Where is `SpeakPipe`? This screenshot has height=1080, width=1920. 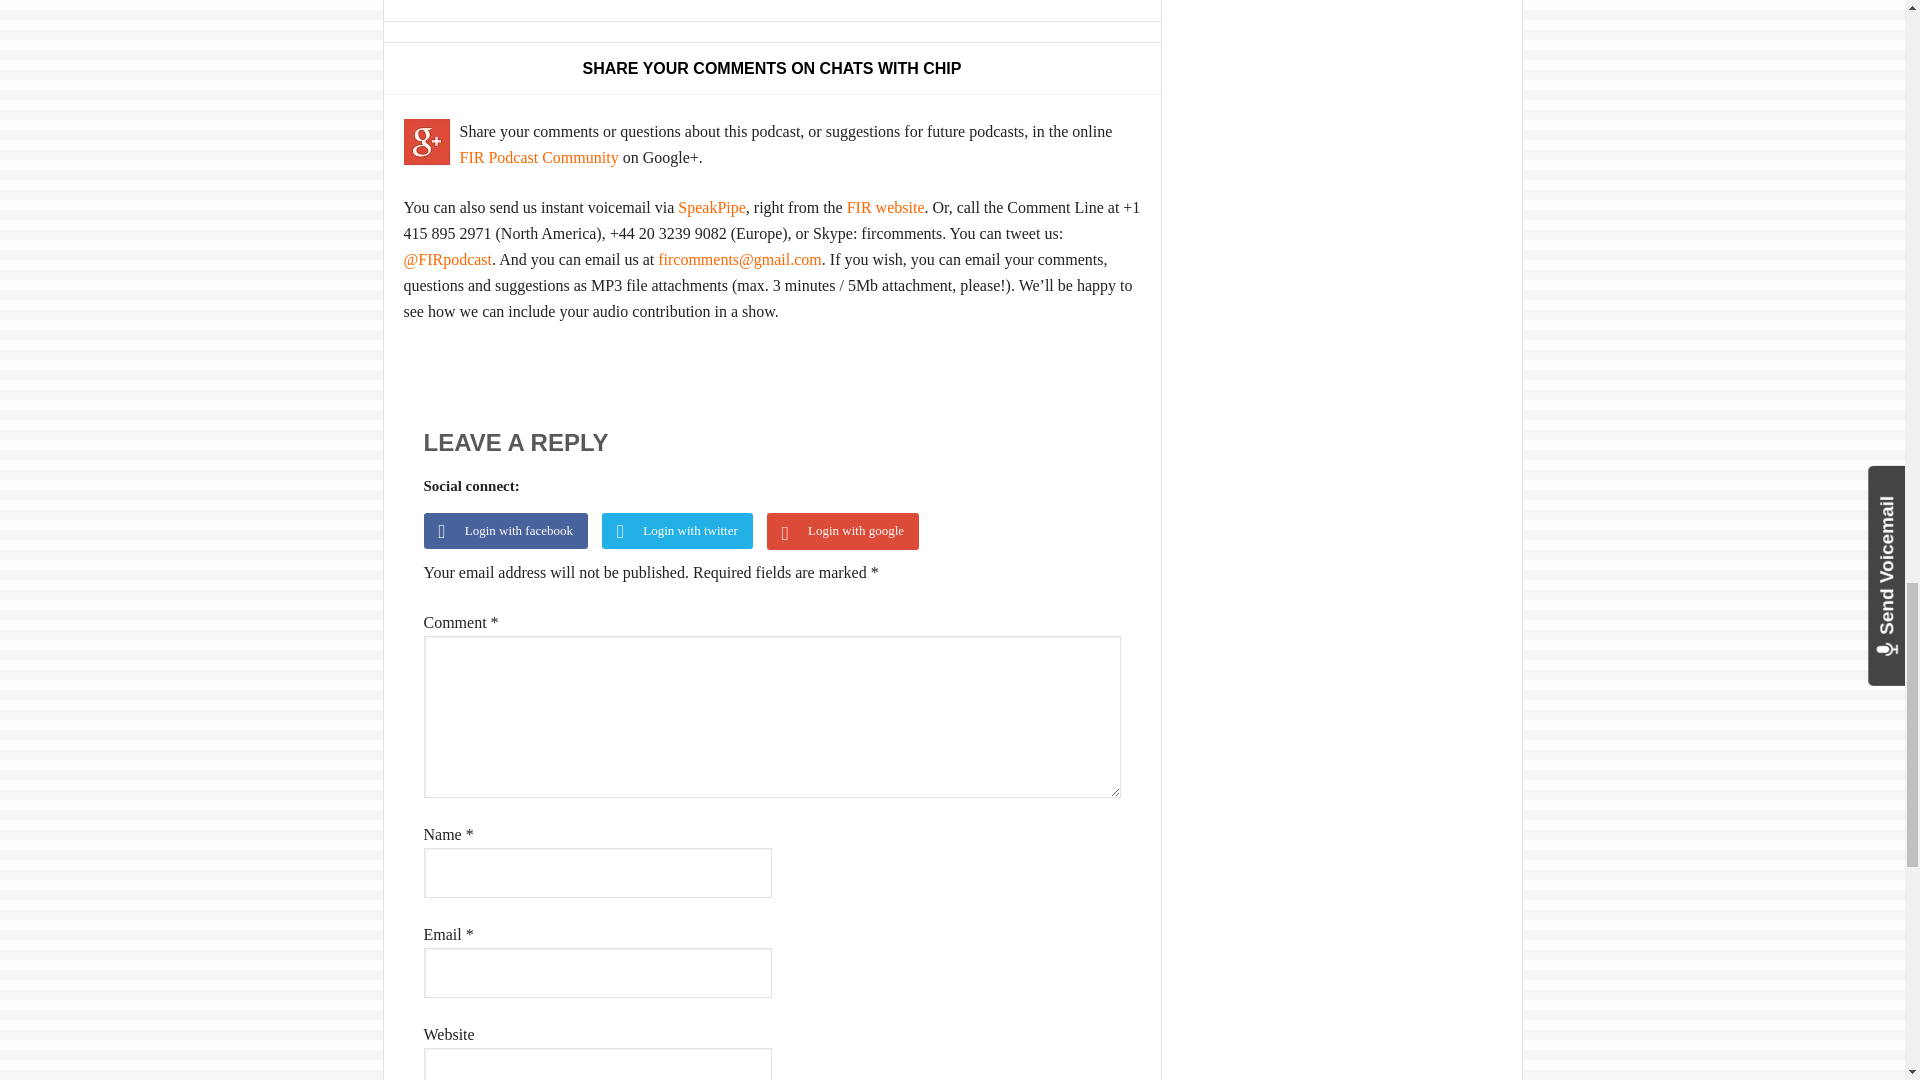
SpeakPipe is located at coordinates (712, 207).